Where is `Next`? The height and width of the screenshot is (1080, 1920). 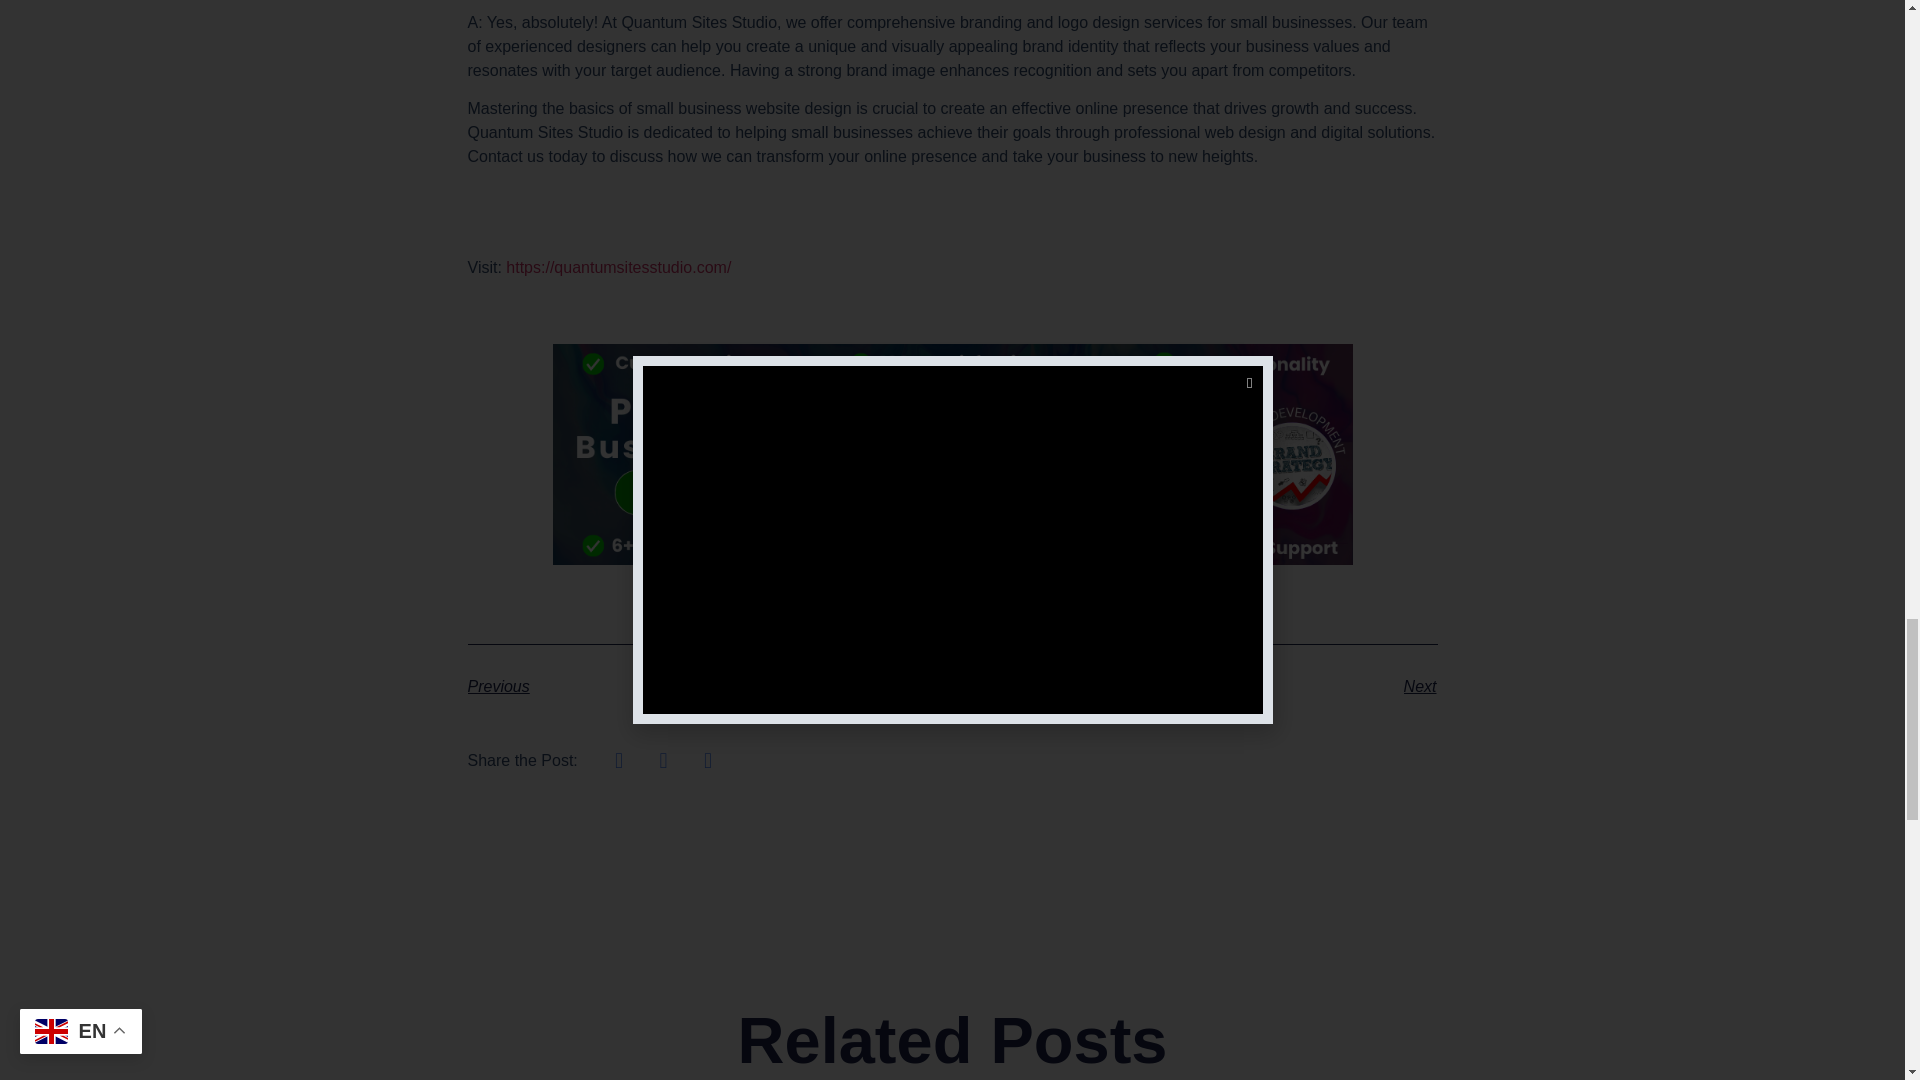
Next is located at coordinates (1194, 686).